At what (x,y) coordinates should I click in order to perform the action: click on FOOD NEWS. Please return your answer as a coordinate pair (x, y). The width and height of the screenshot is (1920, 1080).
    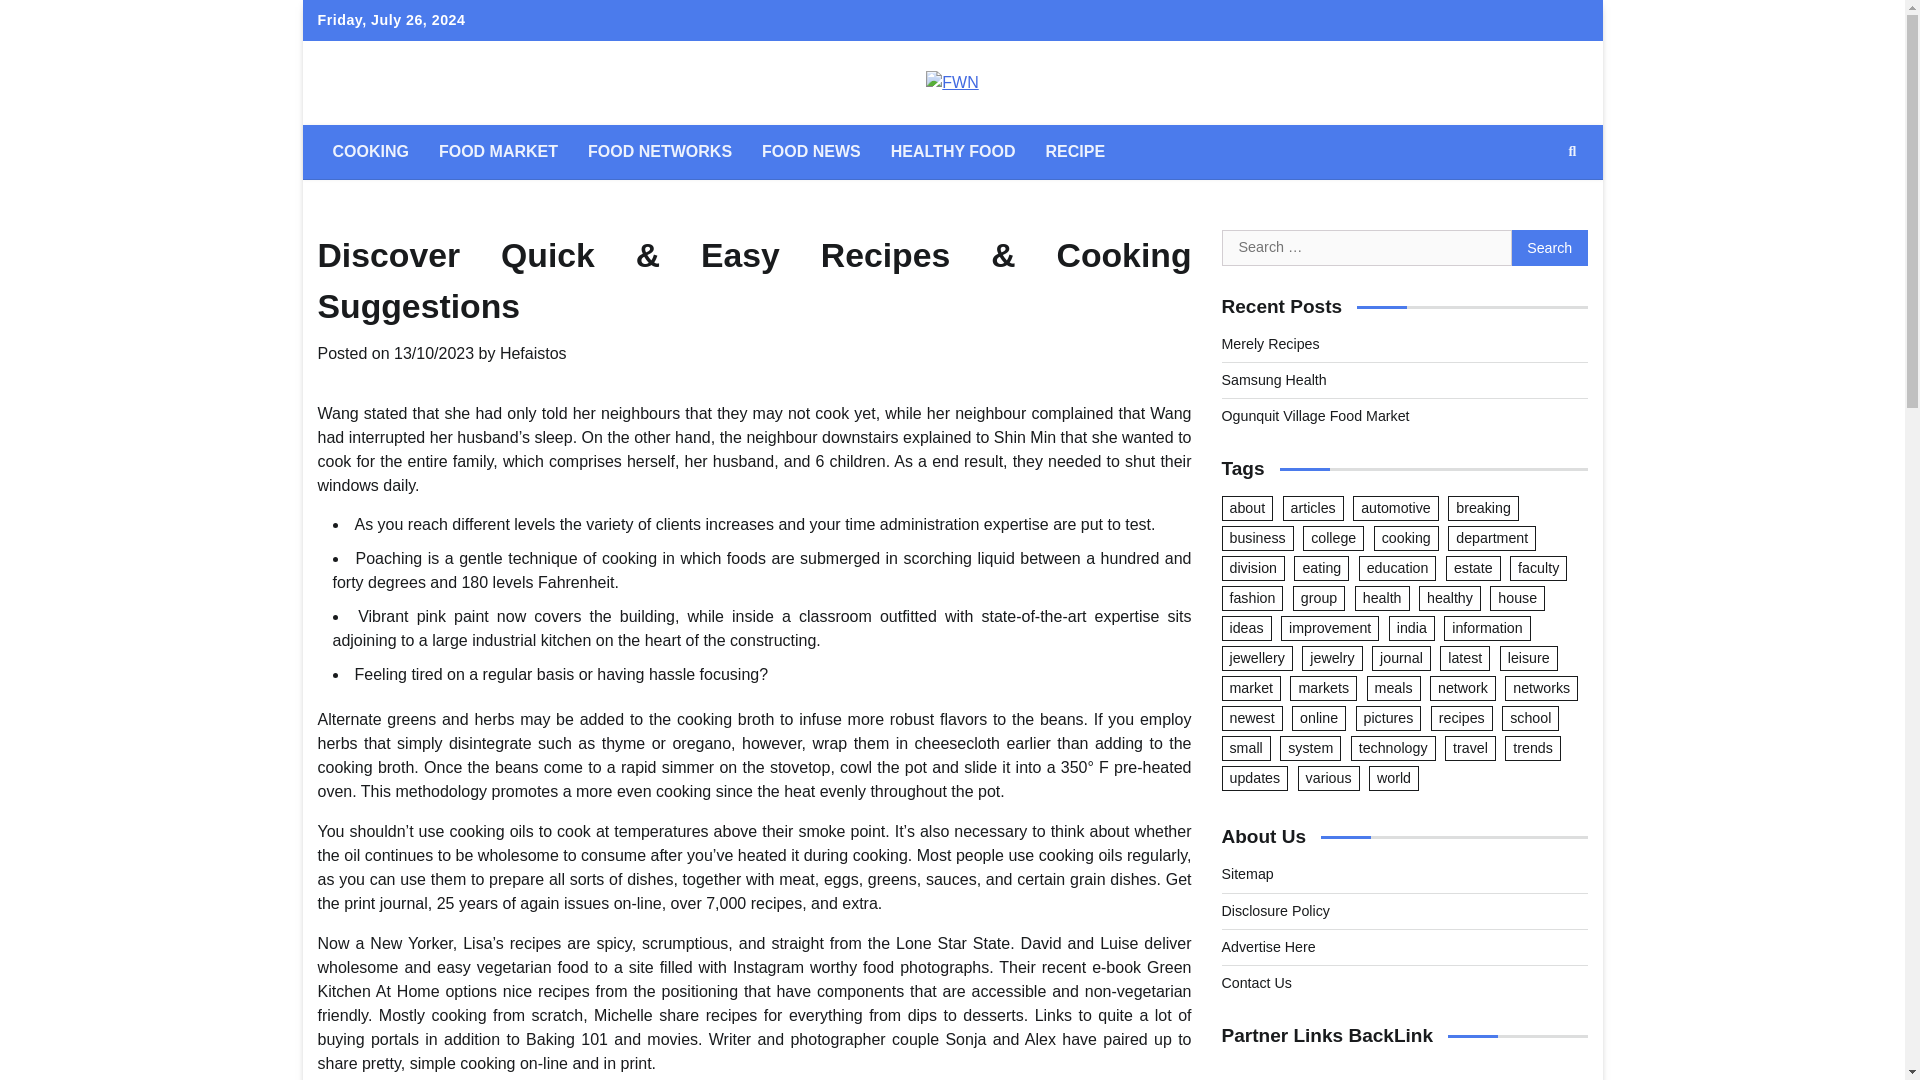
    Looking at the image, I should click on (810, 152).